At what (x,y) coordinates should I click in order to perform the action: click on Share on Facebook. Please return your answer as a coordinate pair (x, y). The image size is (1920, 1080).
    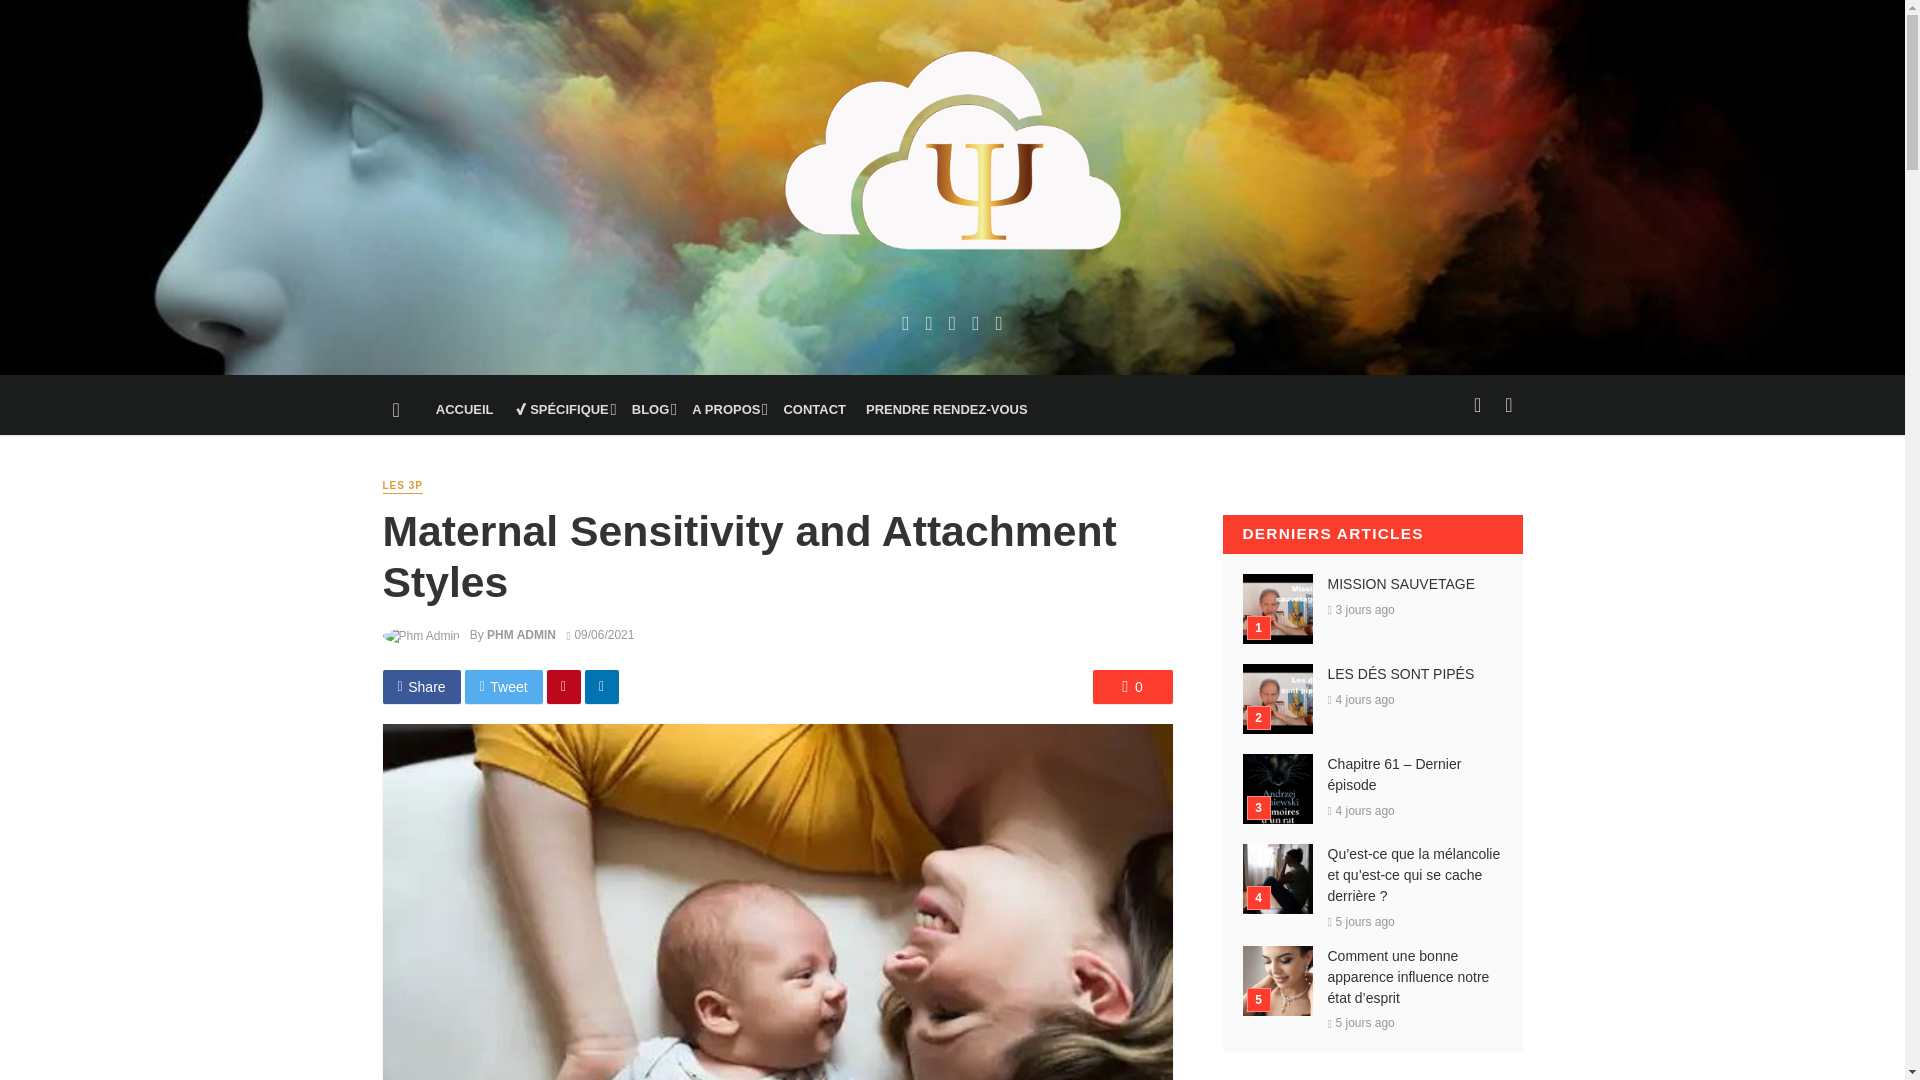
    Looking at the image, I should click on (421, 686).